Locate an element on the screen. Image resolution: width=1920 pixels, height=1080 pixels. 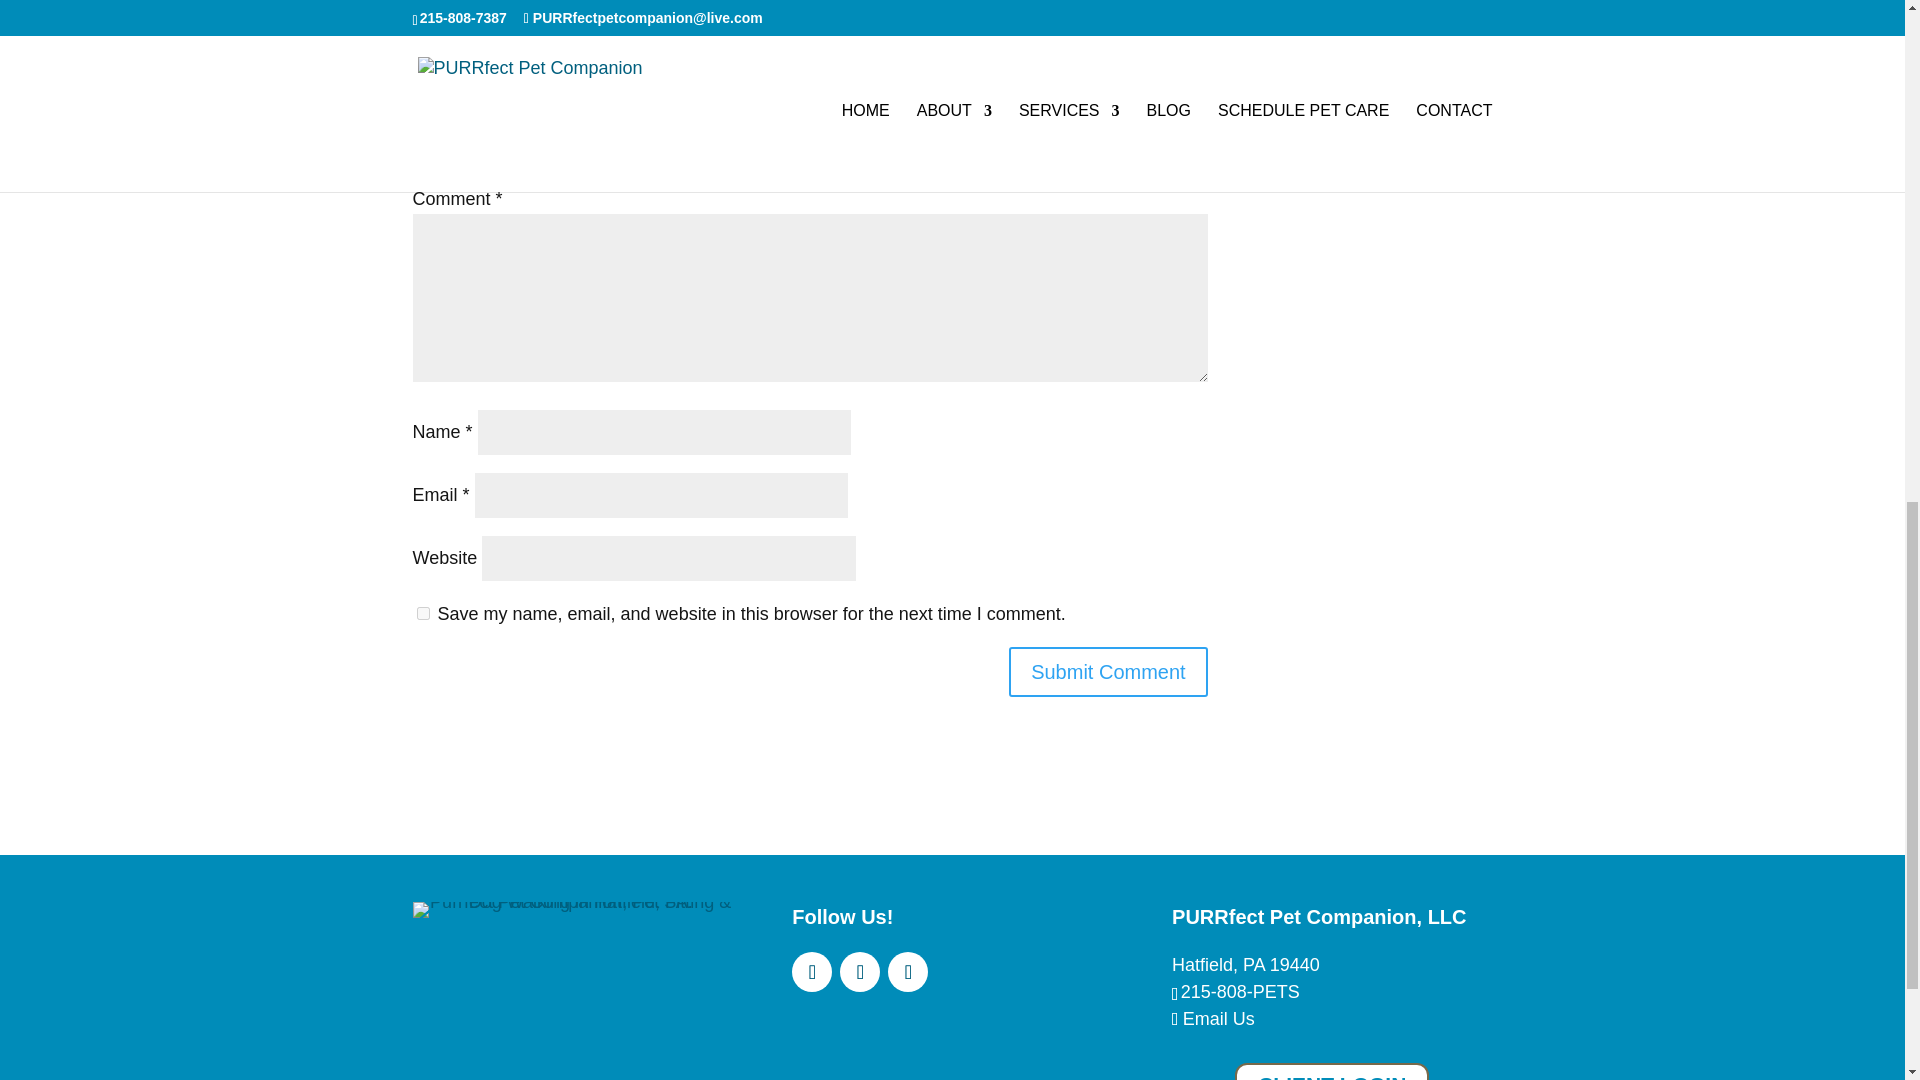
Follow on Facebook is located at coordinates (811, 972).